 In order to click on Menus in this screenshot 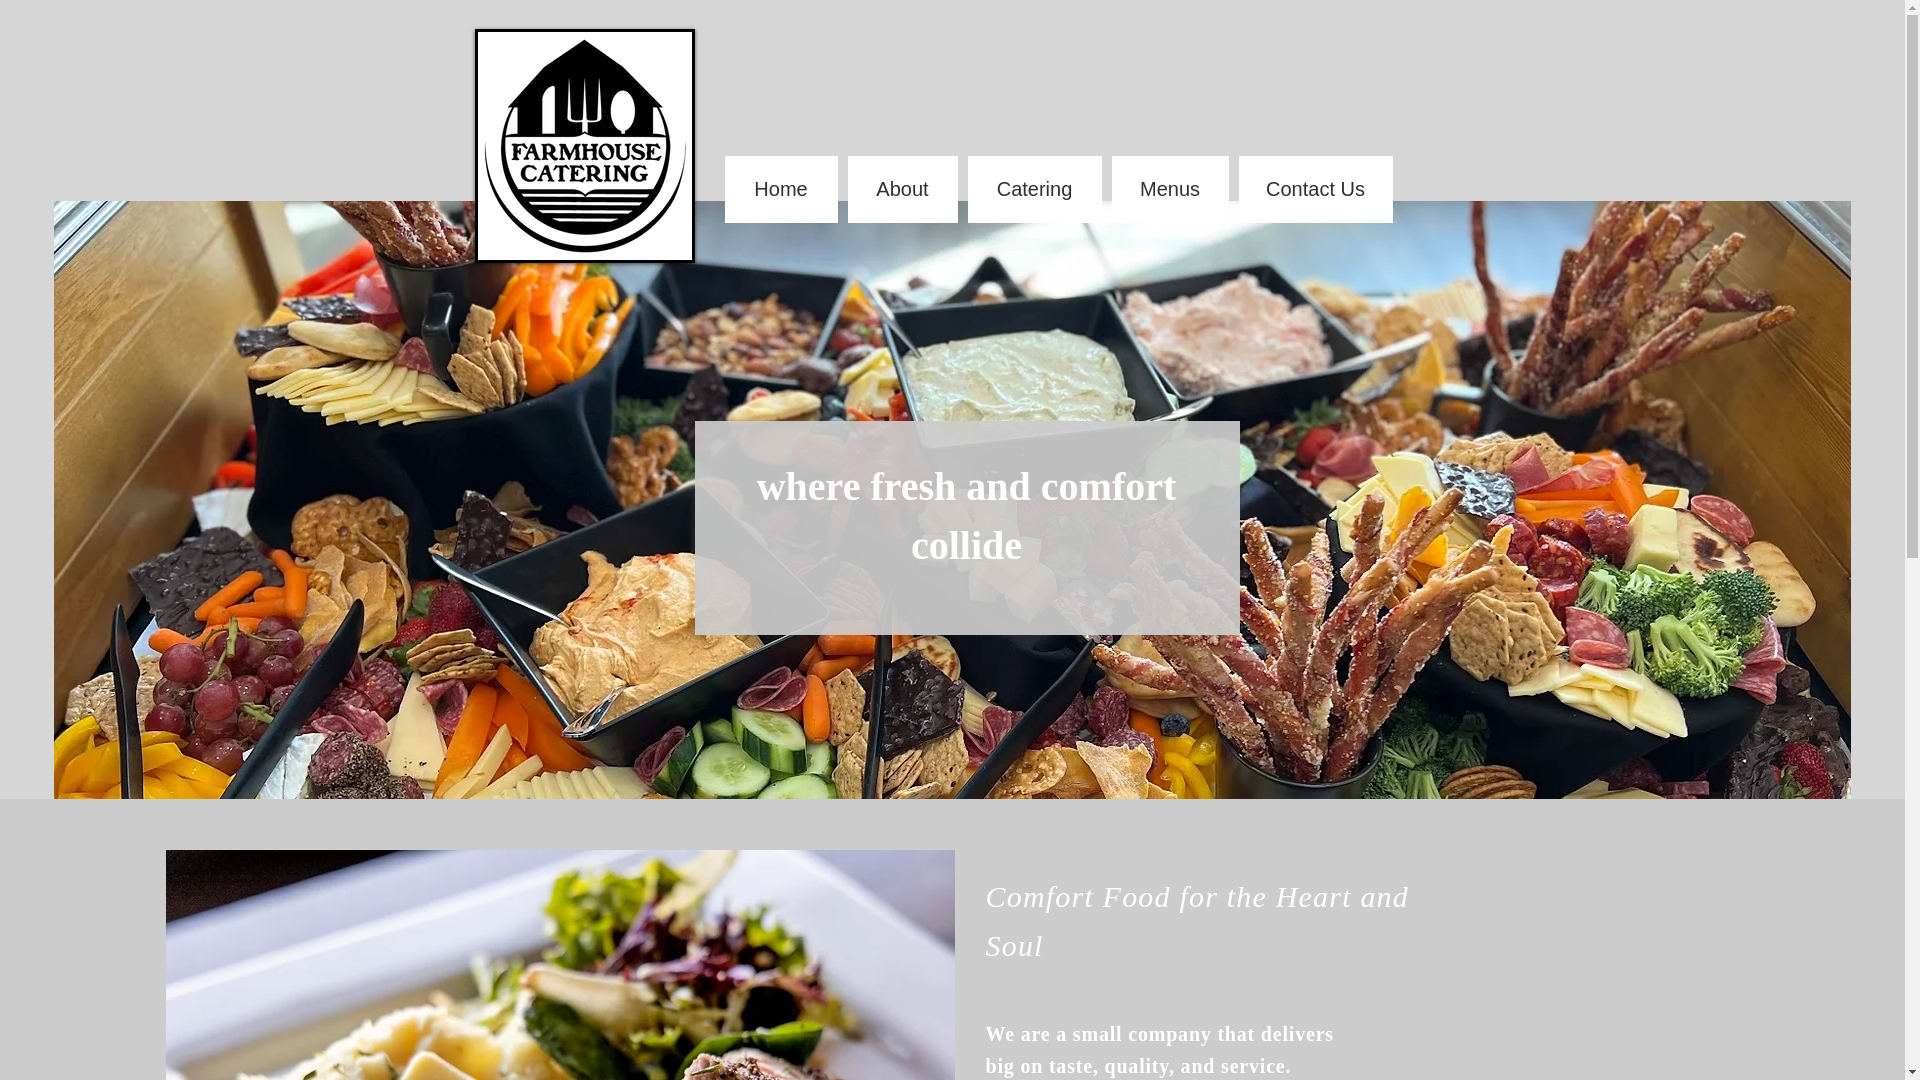, I will do `click(1170, 188)`.